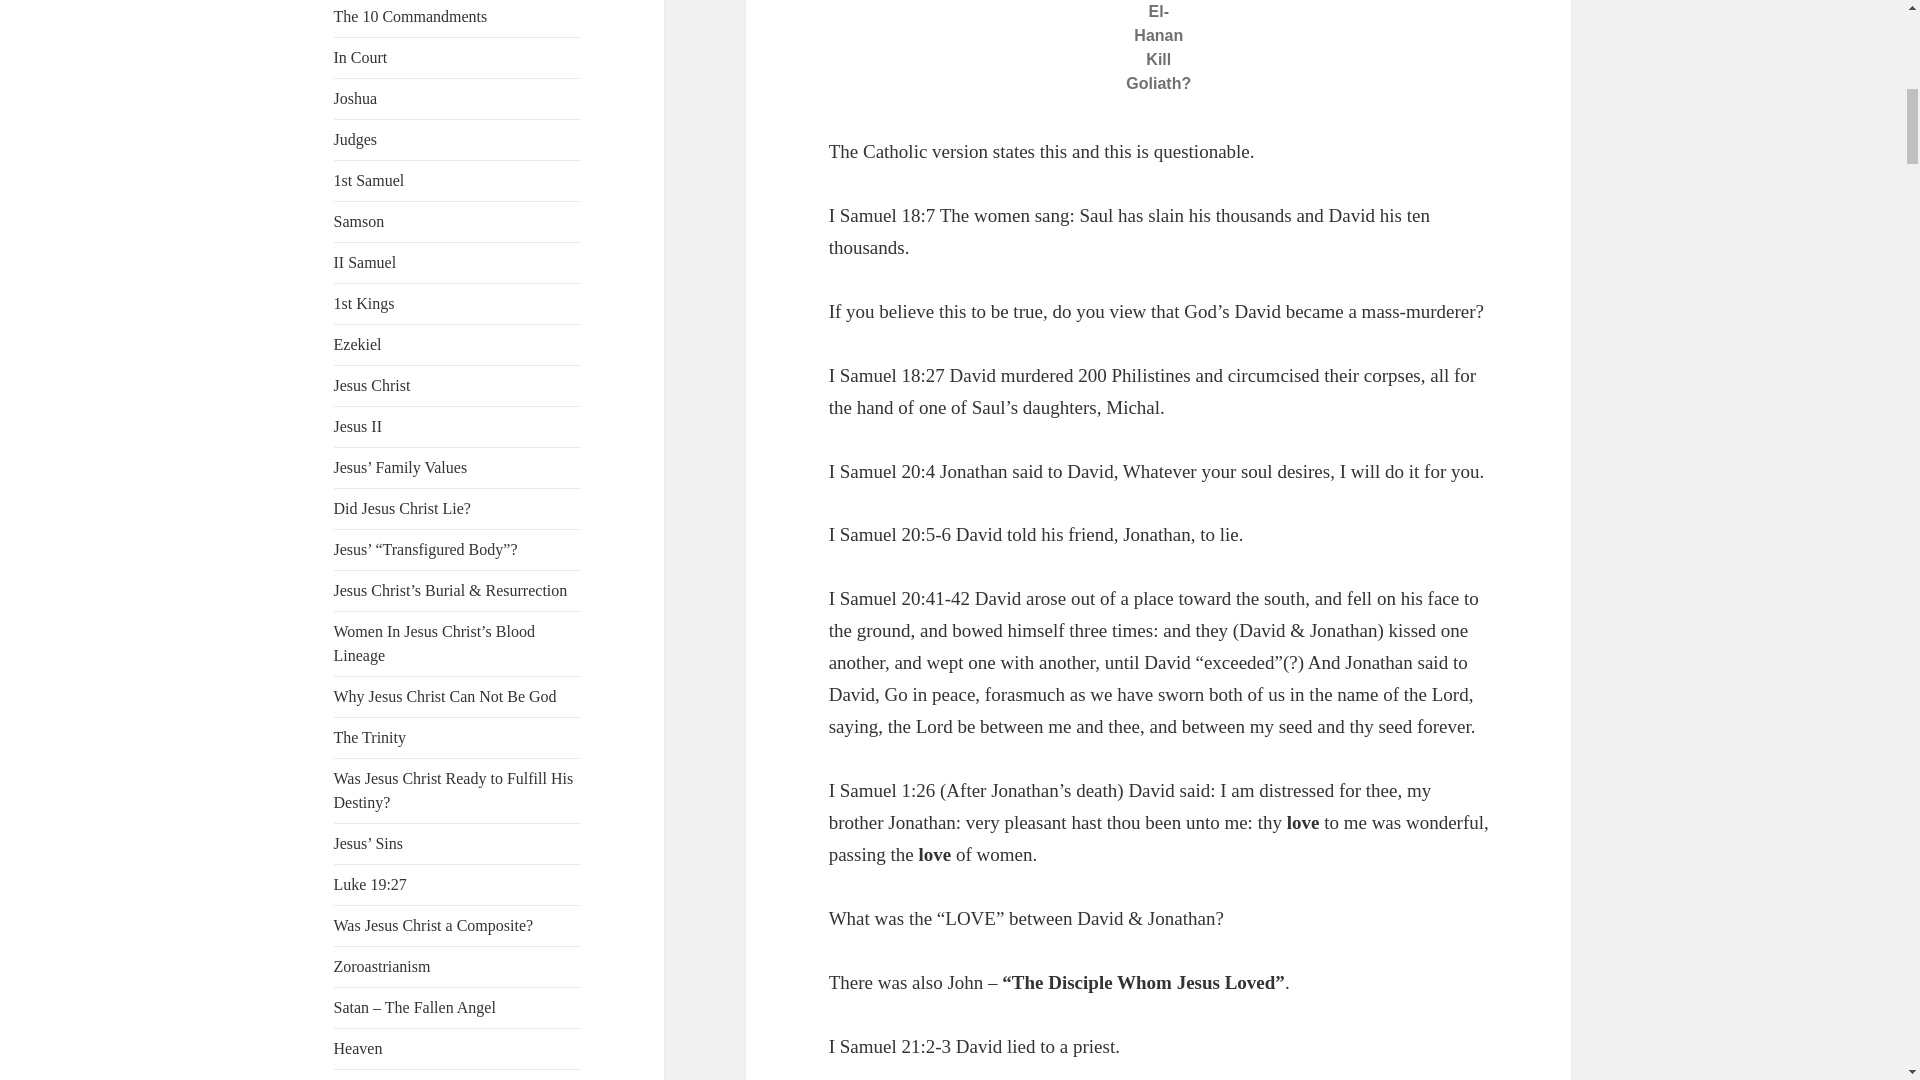 The image size is (1920, 1080). What do you see at coordinates (458, 926) in the screenshot?
I see `Was Jesus Christ a Composite?` at bounding box center [458, 926].